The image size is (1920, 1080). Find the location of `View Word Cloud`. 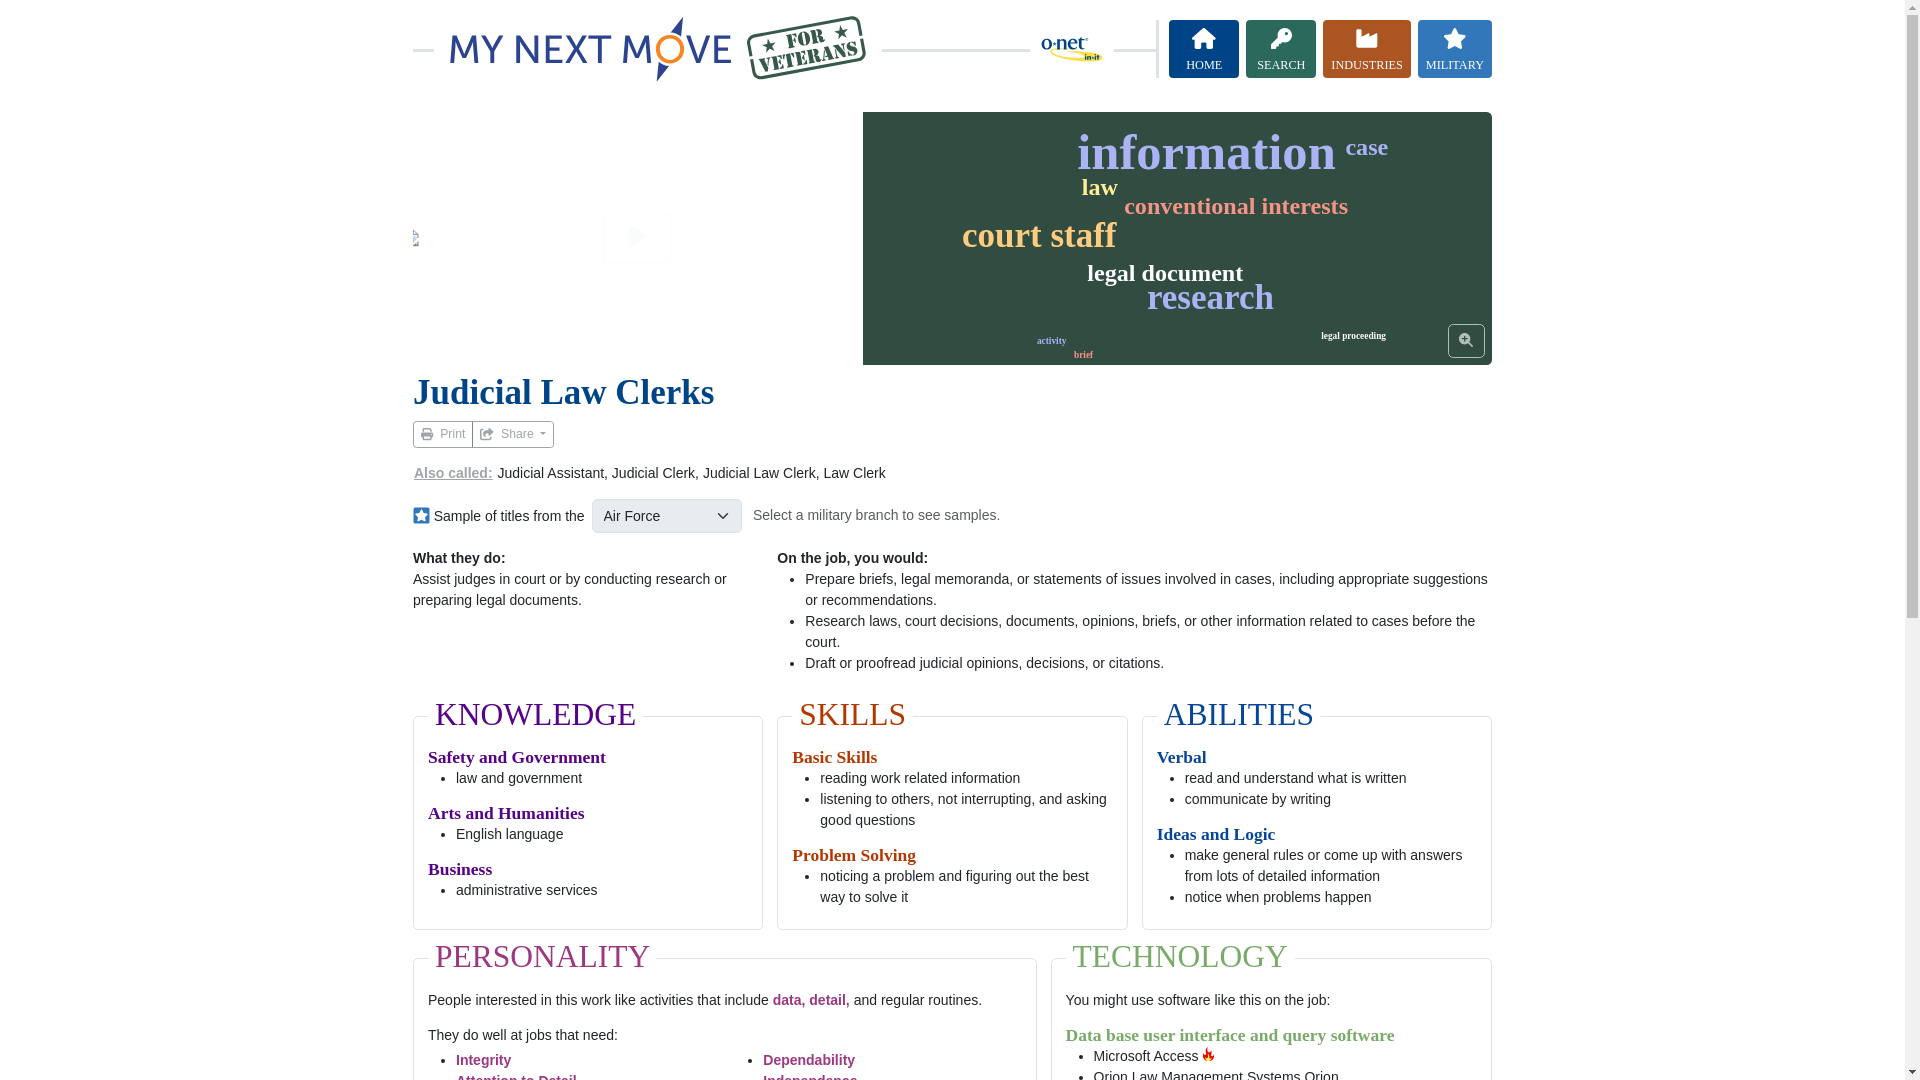

View Word Cloud is located at coordinates (1466, 340).